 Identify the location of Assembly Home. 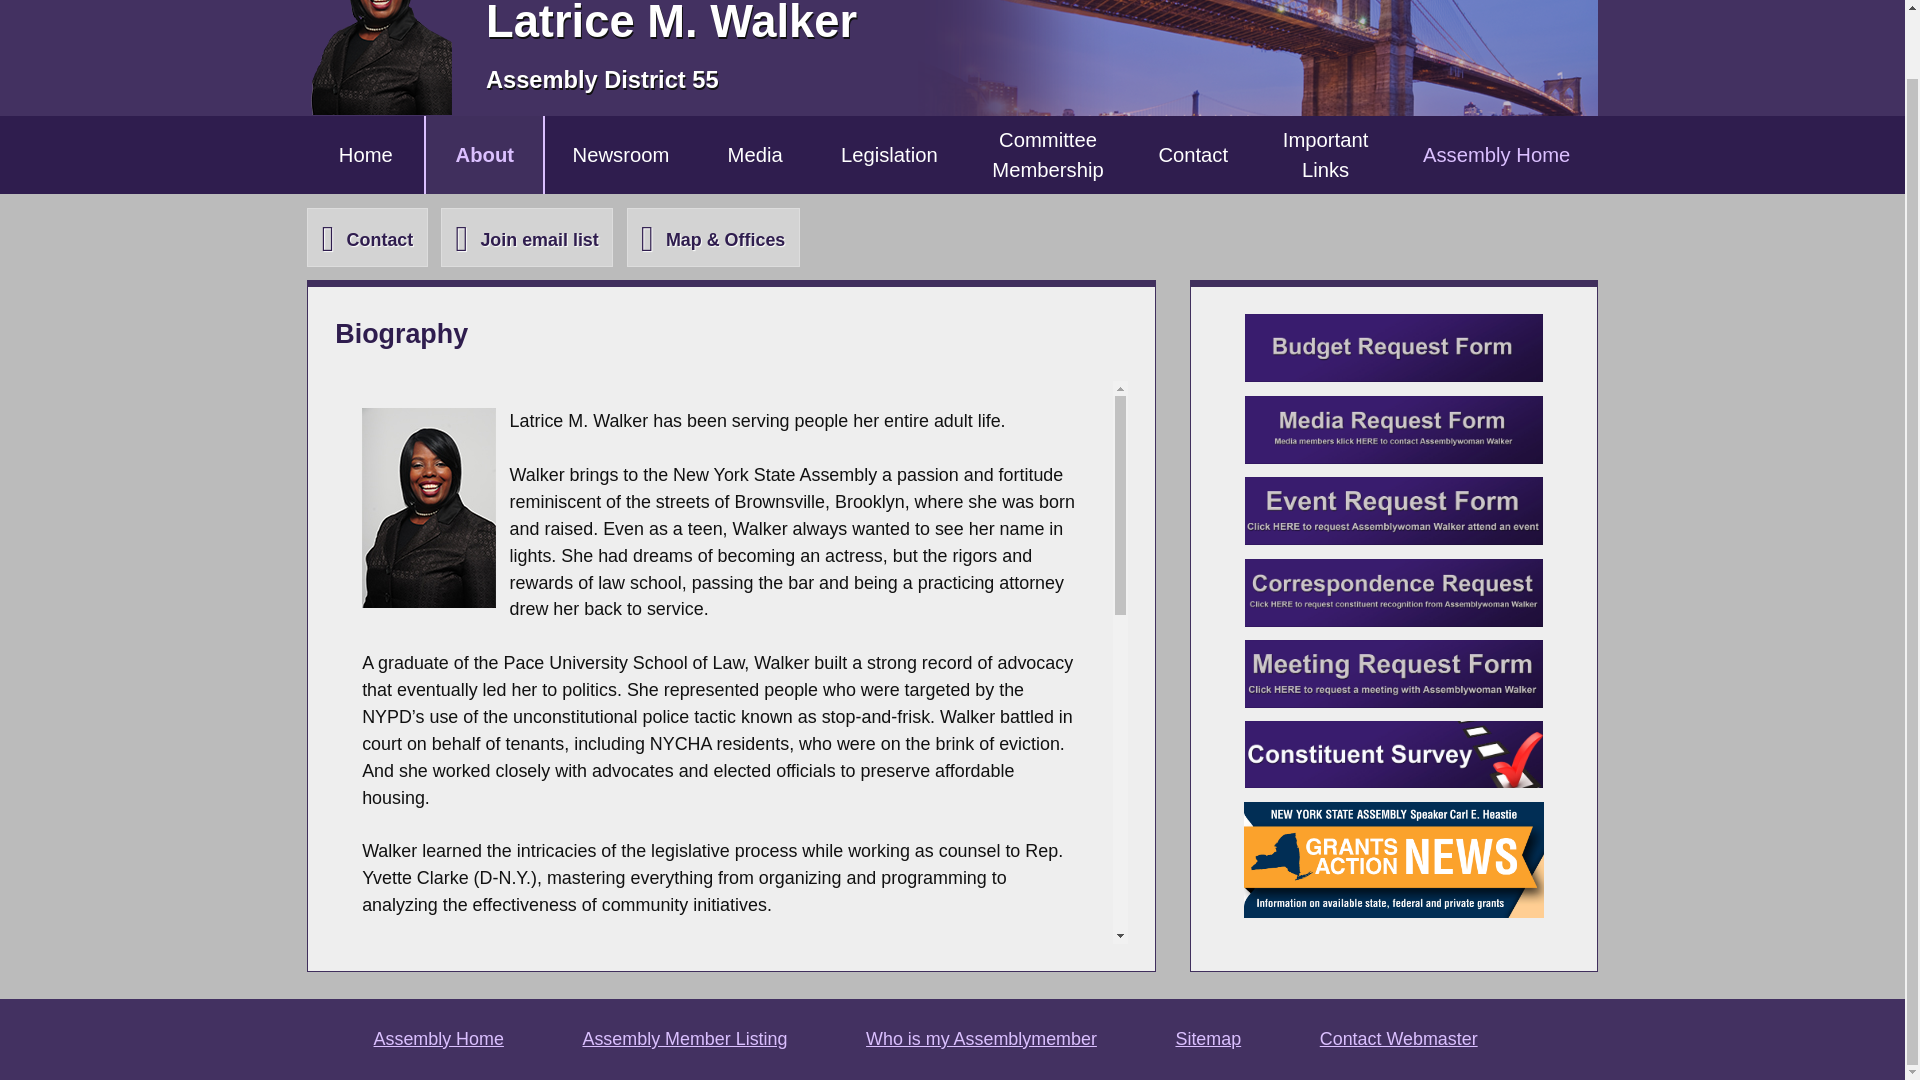
(1394, 860).